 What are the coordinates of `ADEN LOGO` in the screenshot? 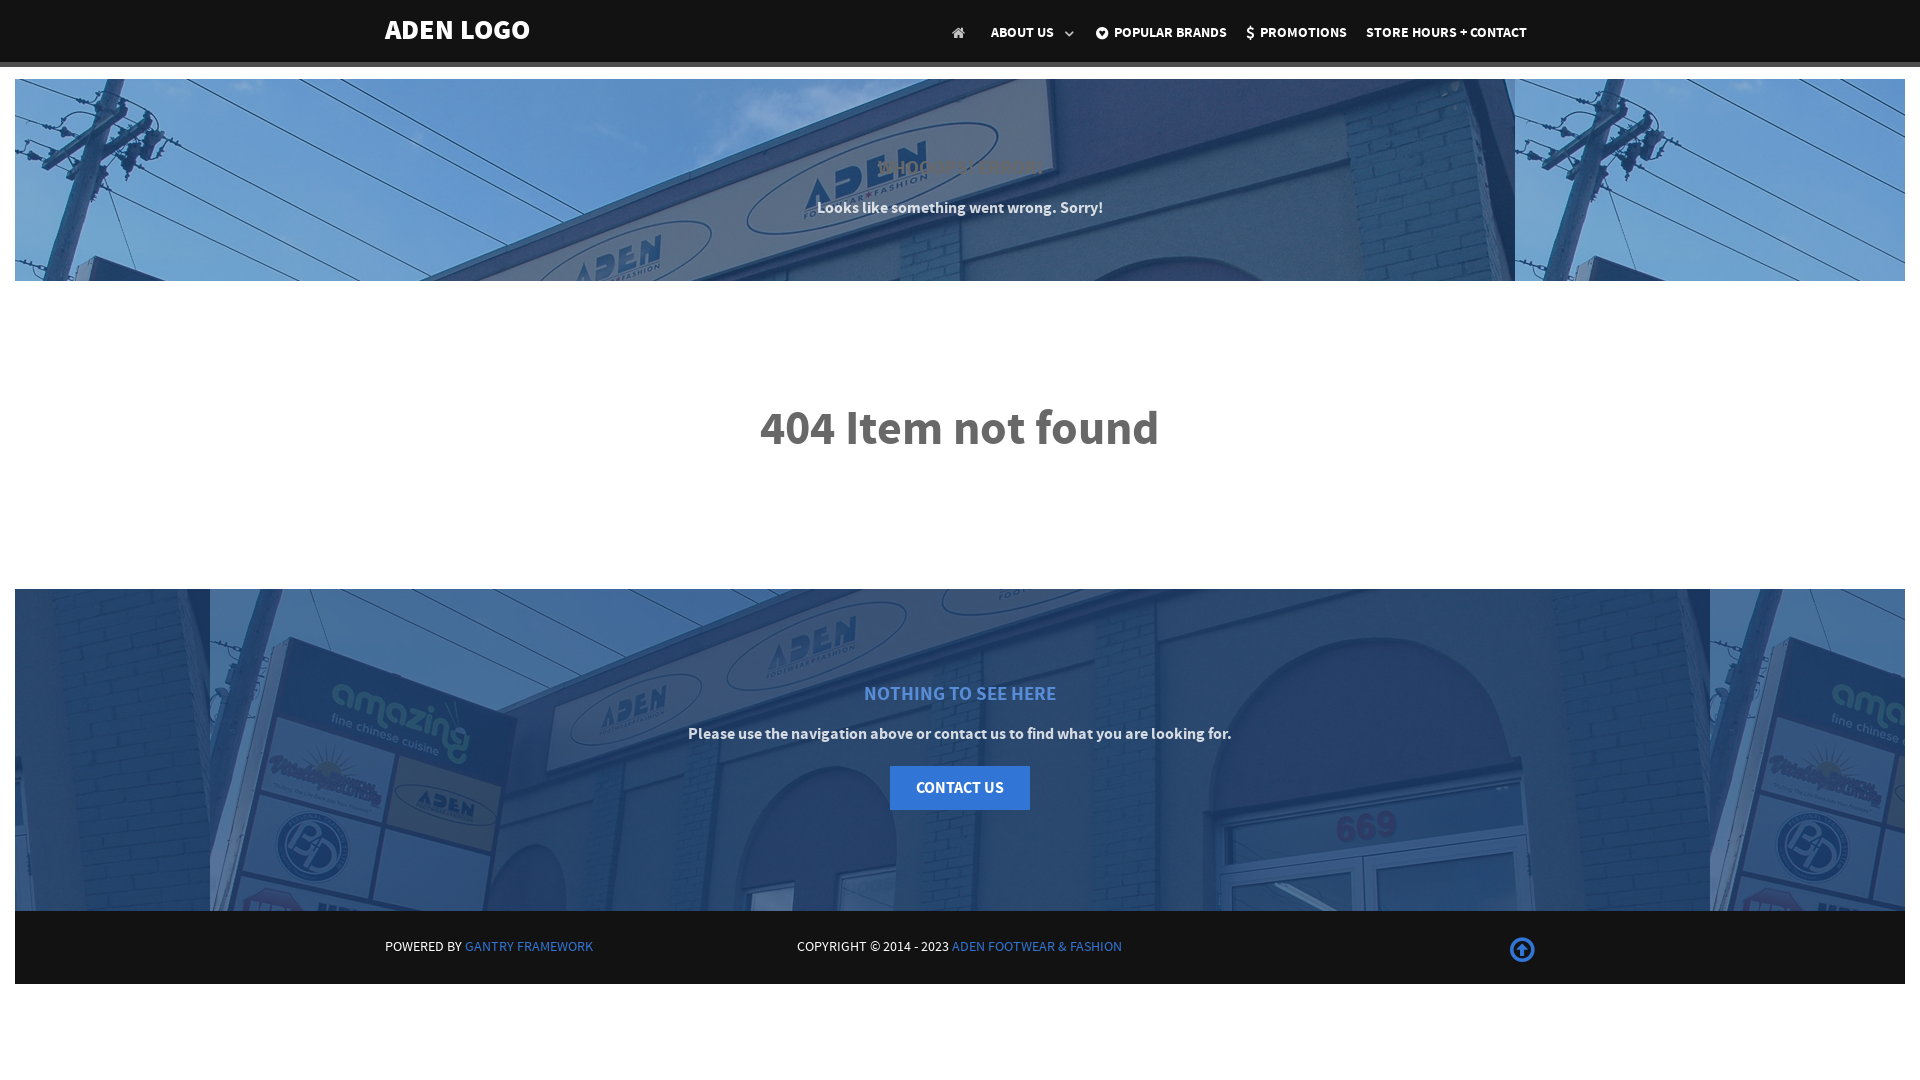 It's located at (458, 30).